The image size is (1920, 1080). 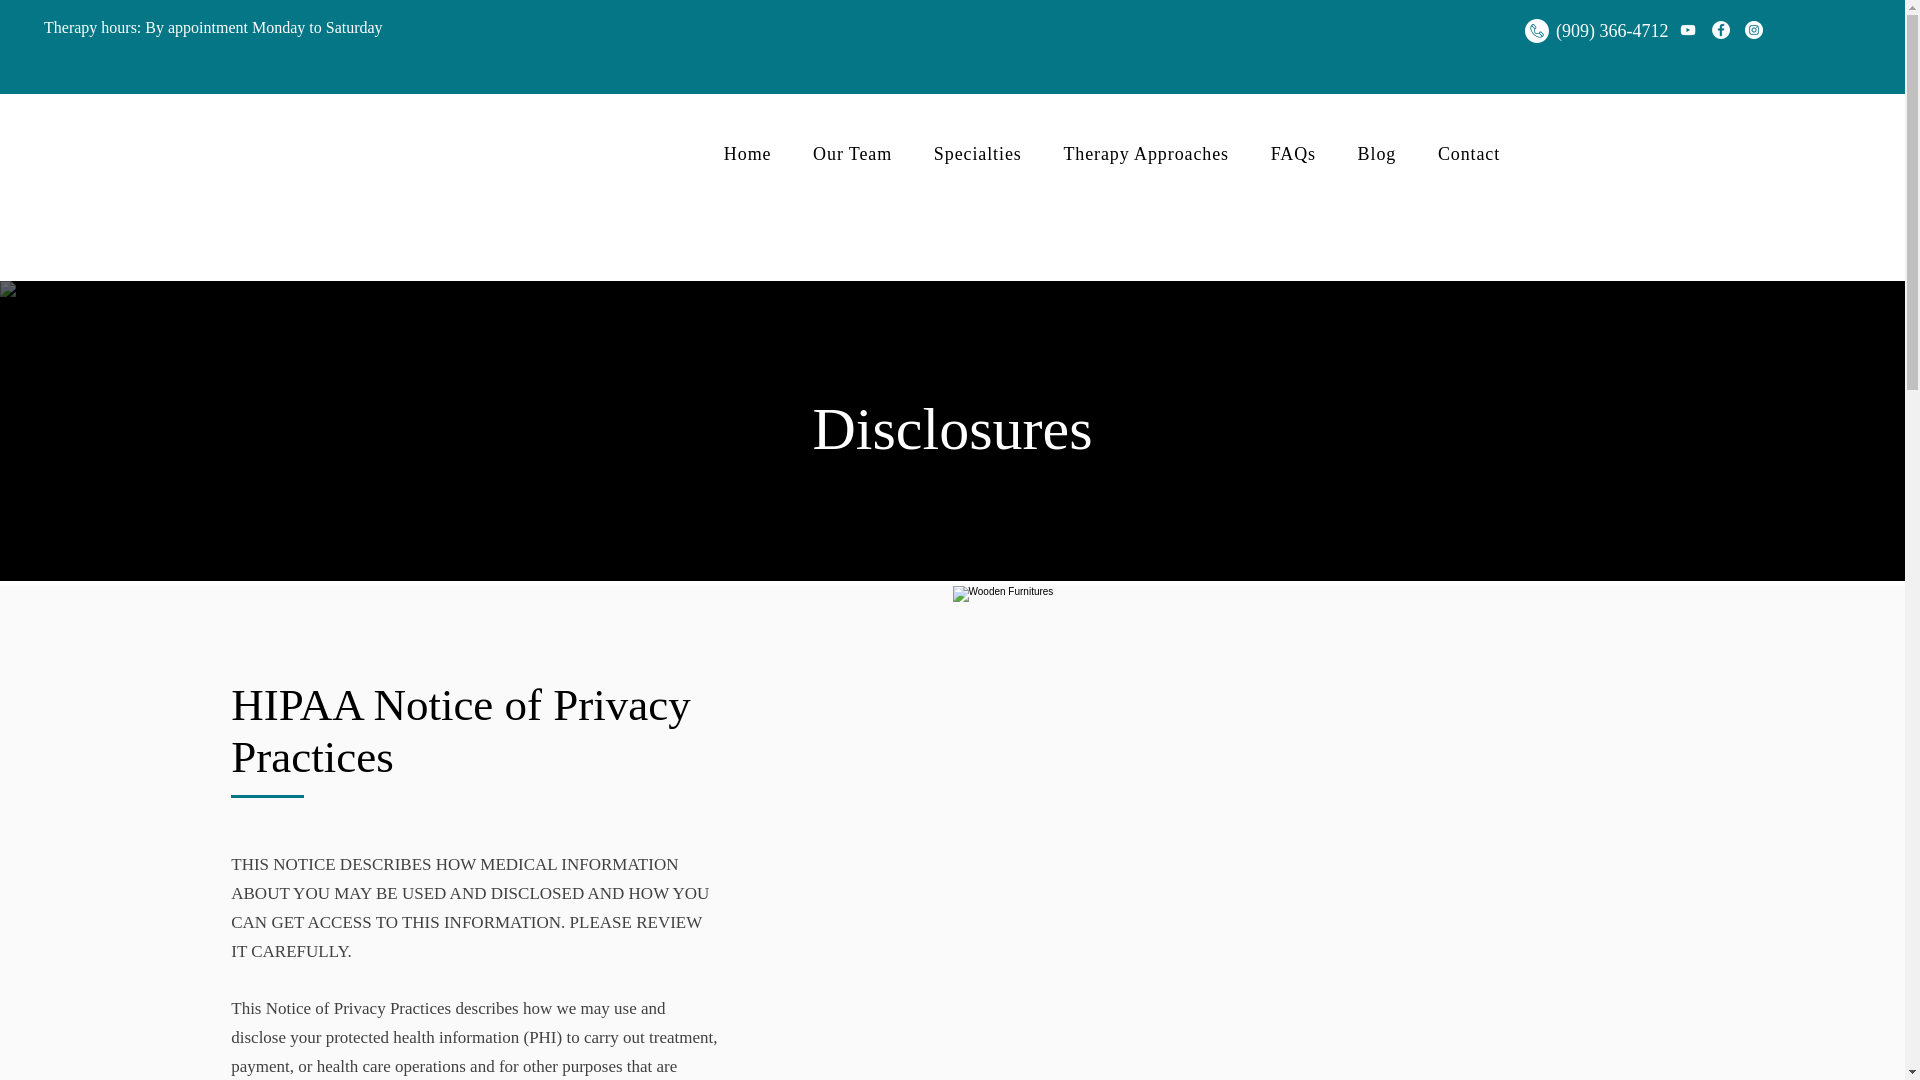 What do you see at coordinates (746, 154) in the screenshot?
I see `Home` at bounding box center [746, 154].